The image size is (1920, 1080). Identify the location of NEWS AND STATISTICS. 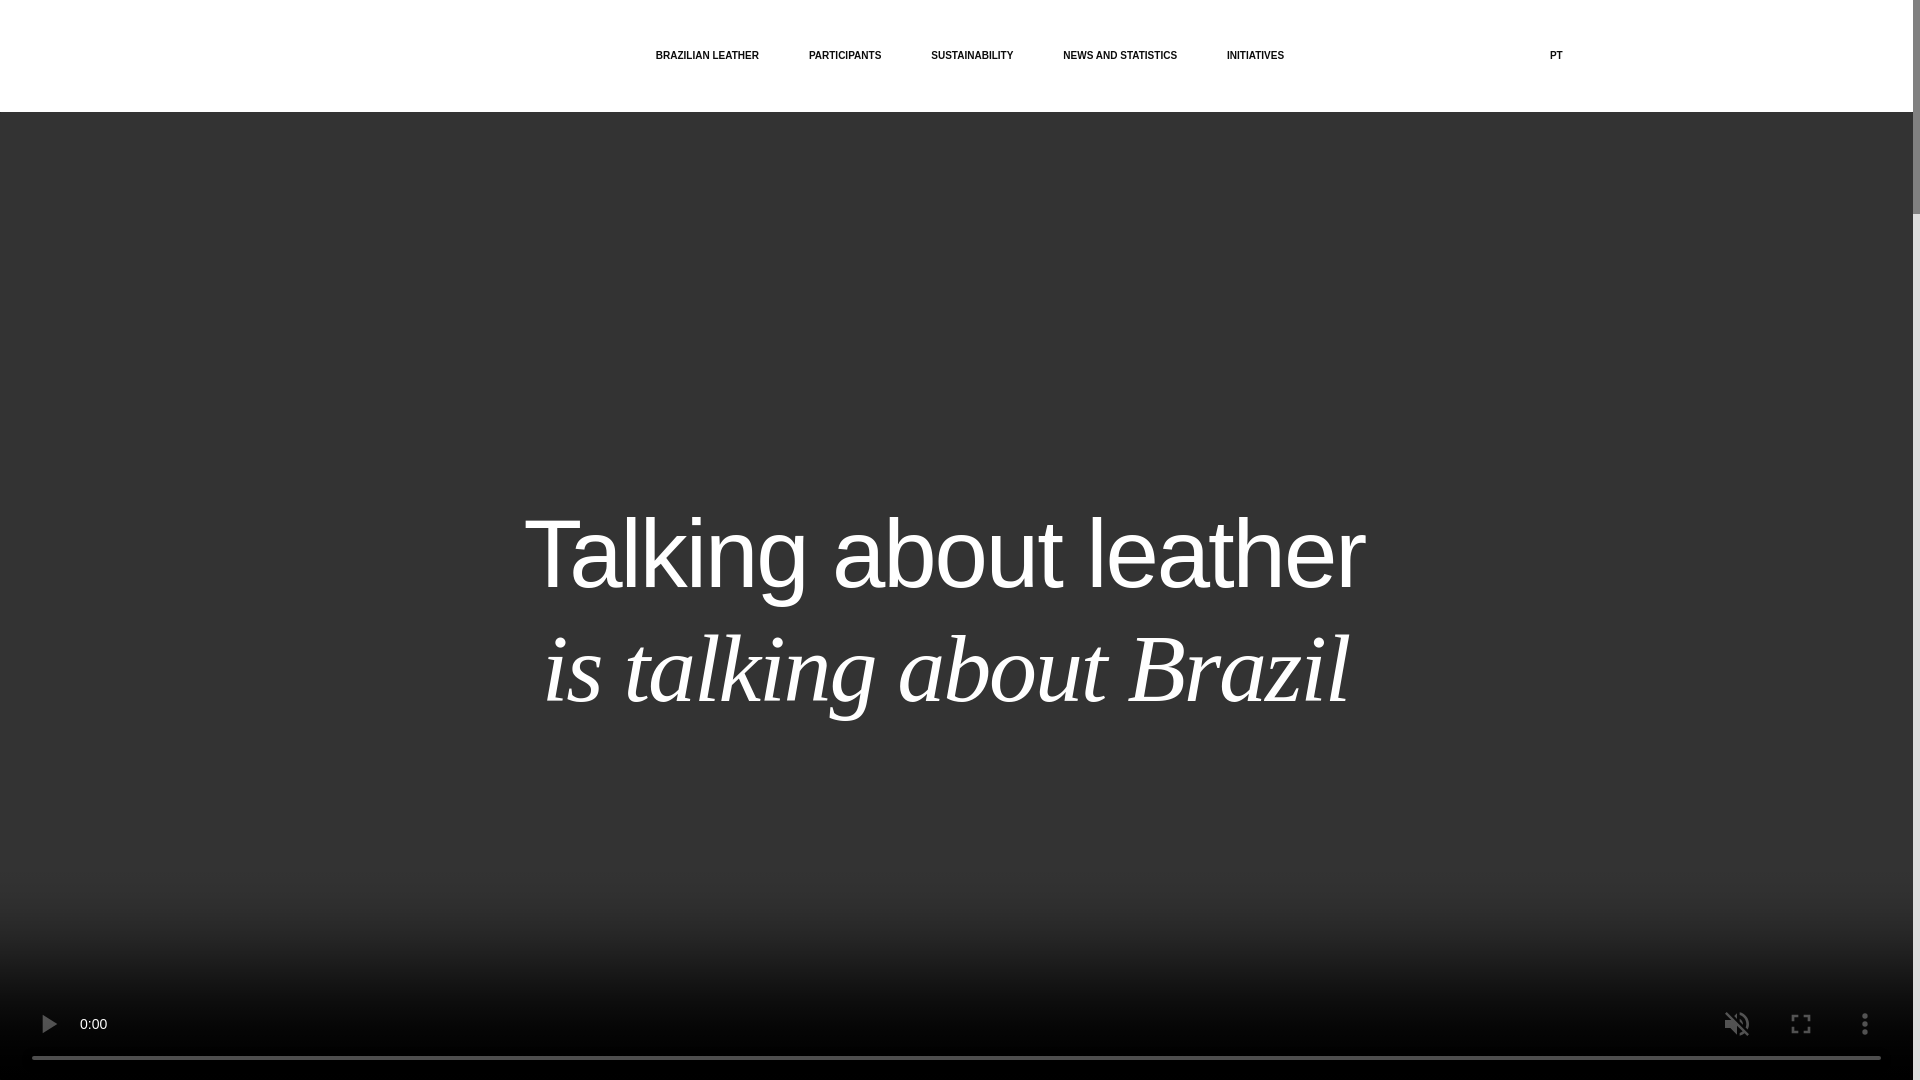
(1120, 55).